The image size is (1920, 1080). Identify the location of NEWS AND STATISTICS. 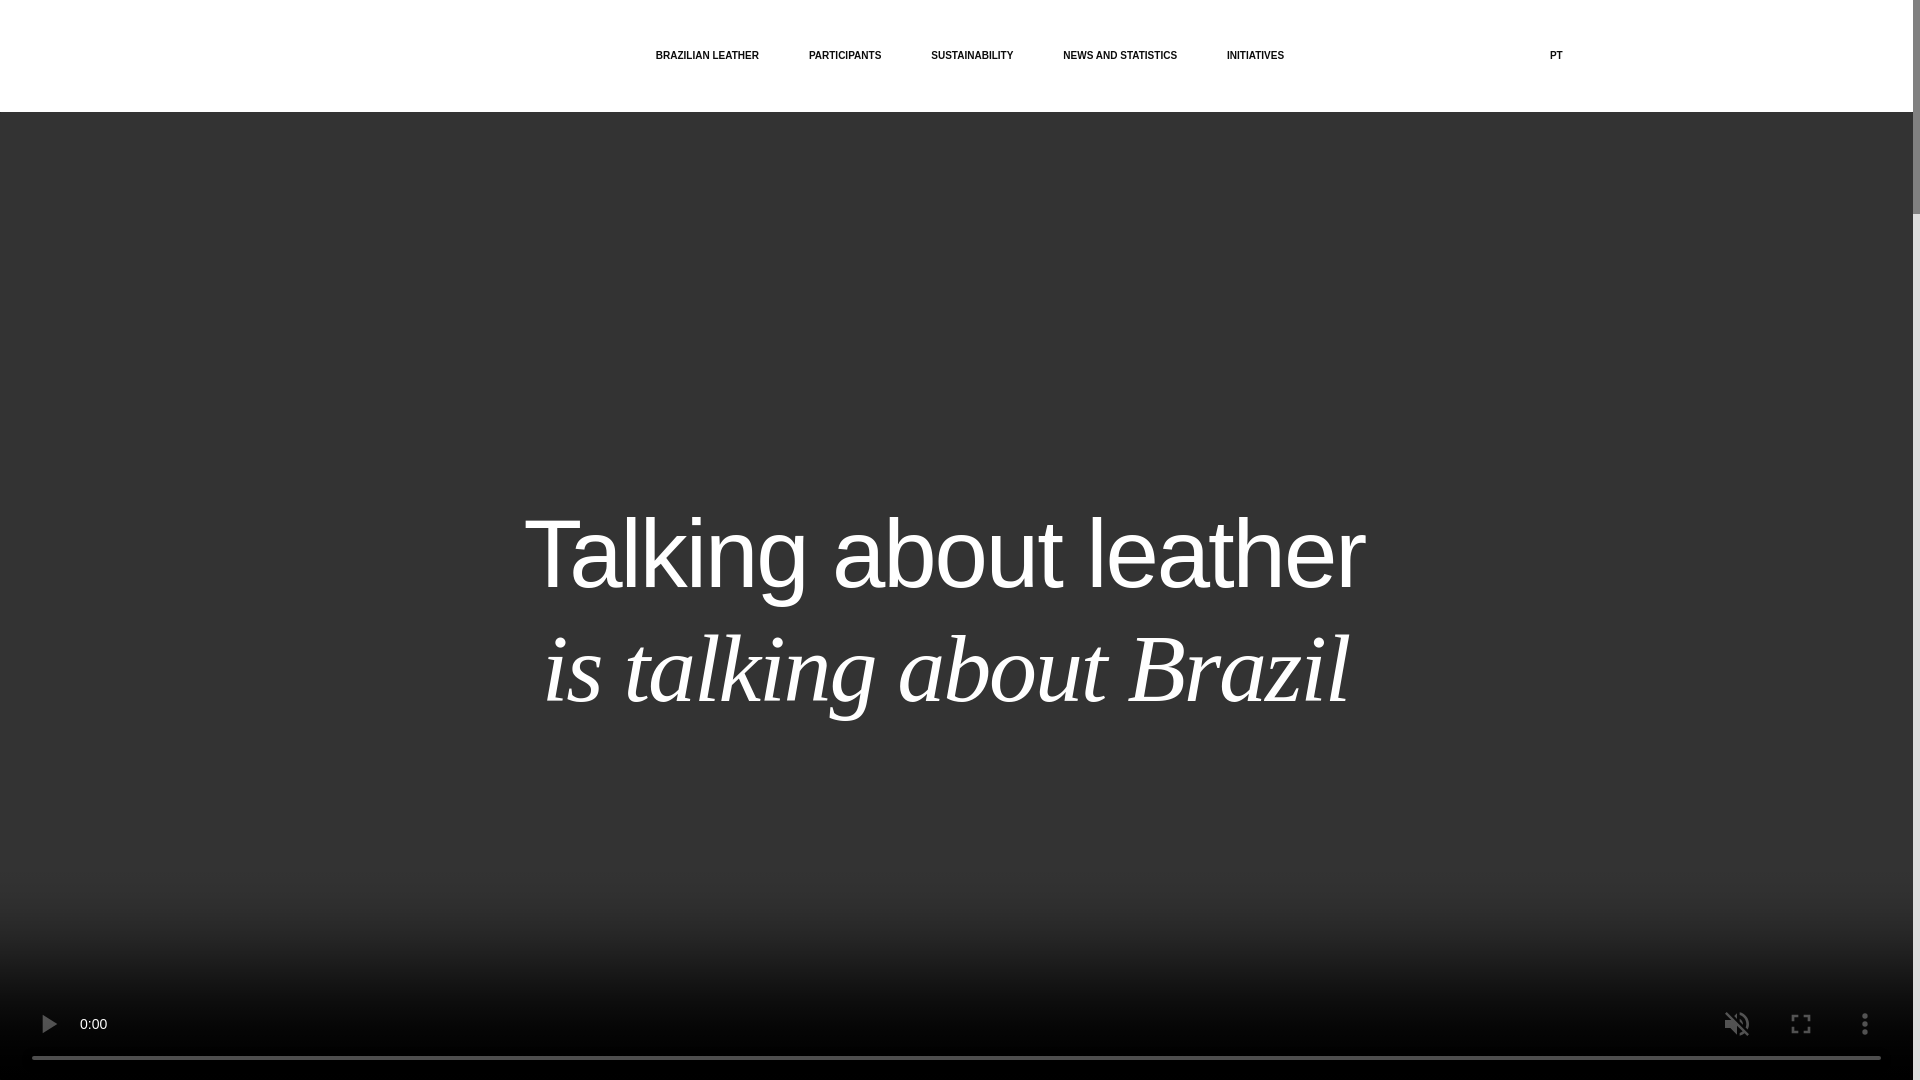
(1120, 55).